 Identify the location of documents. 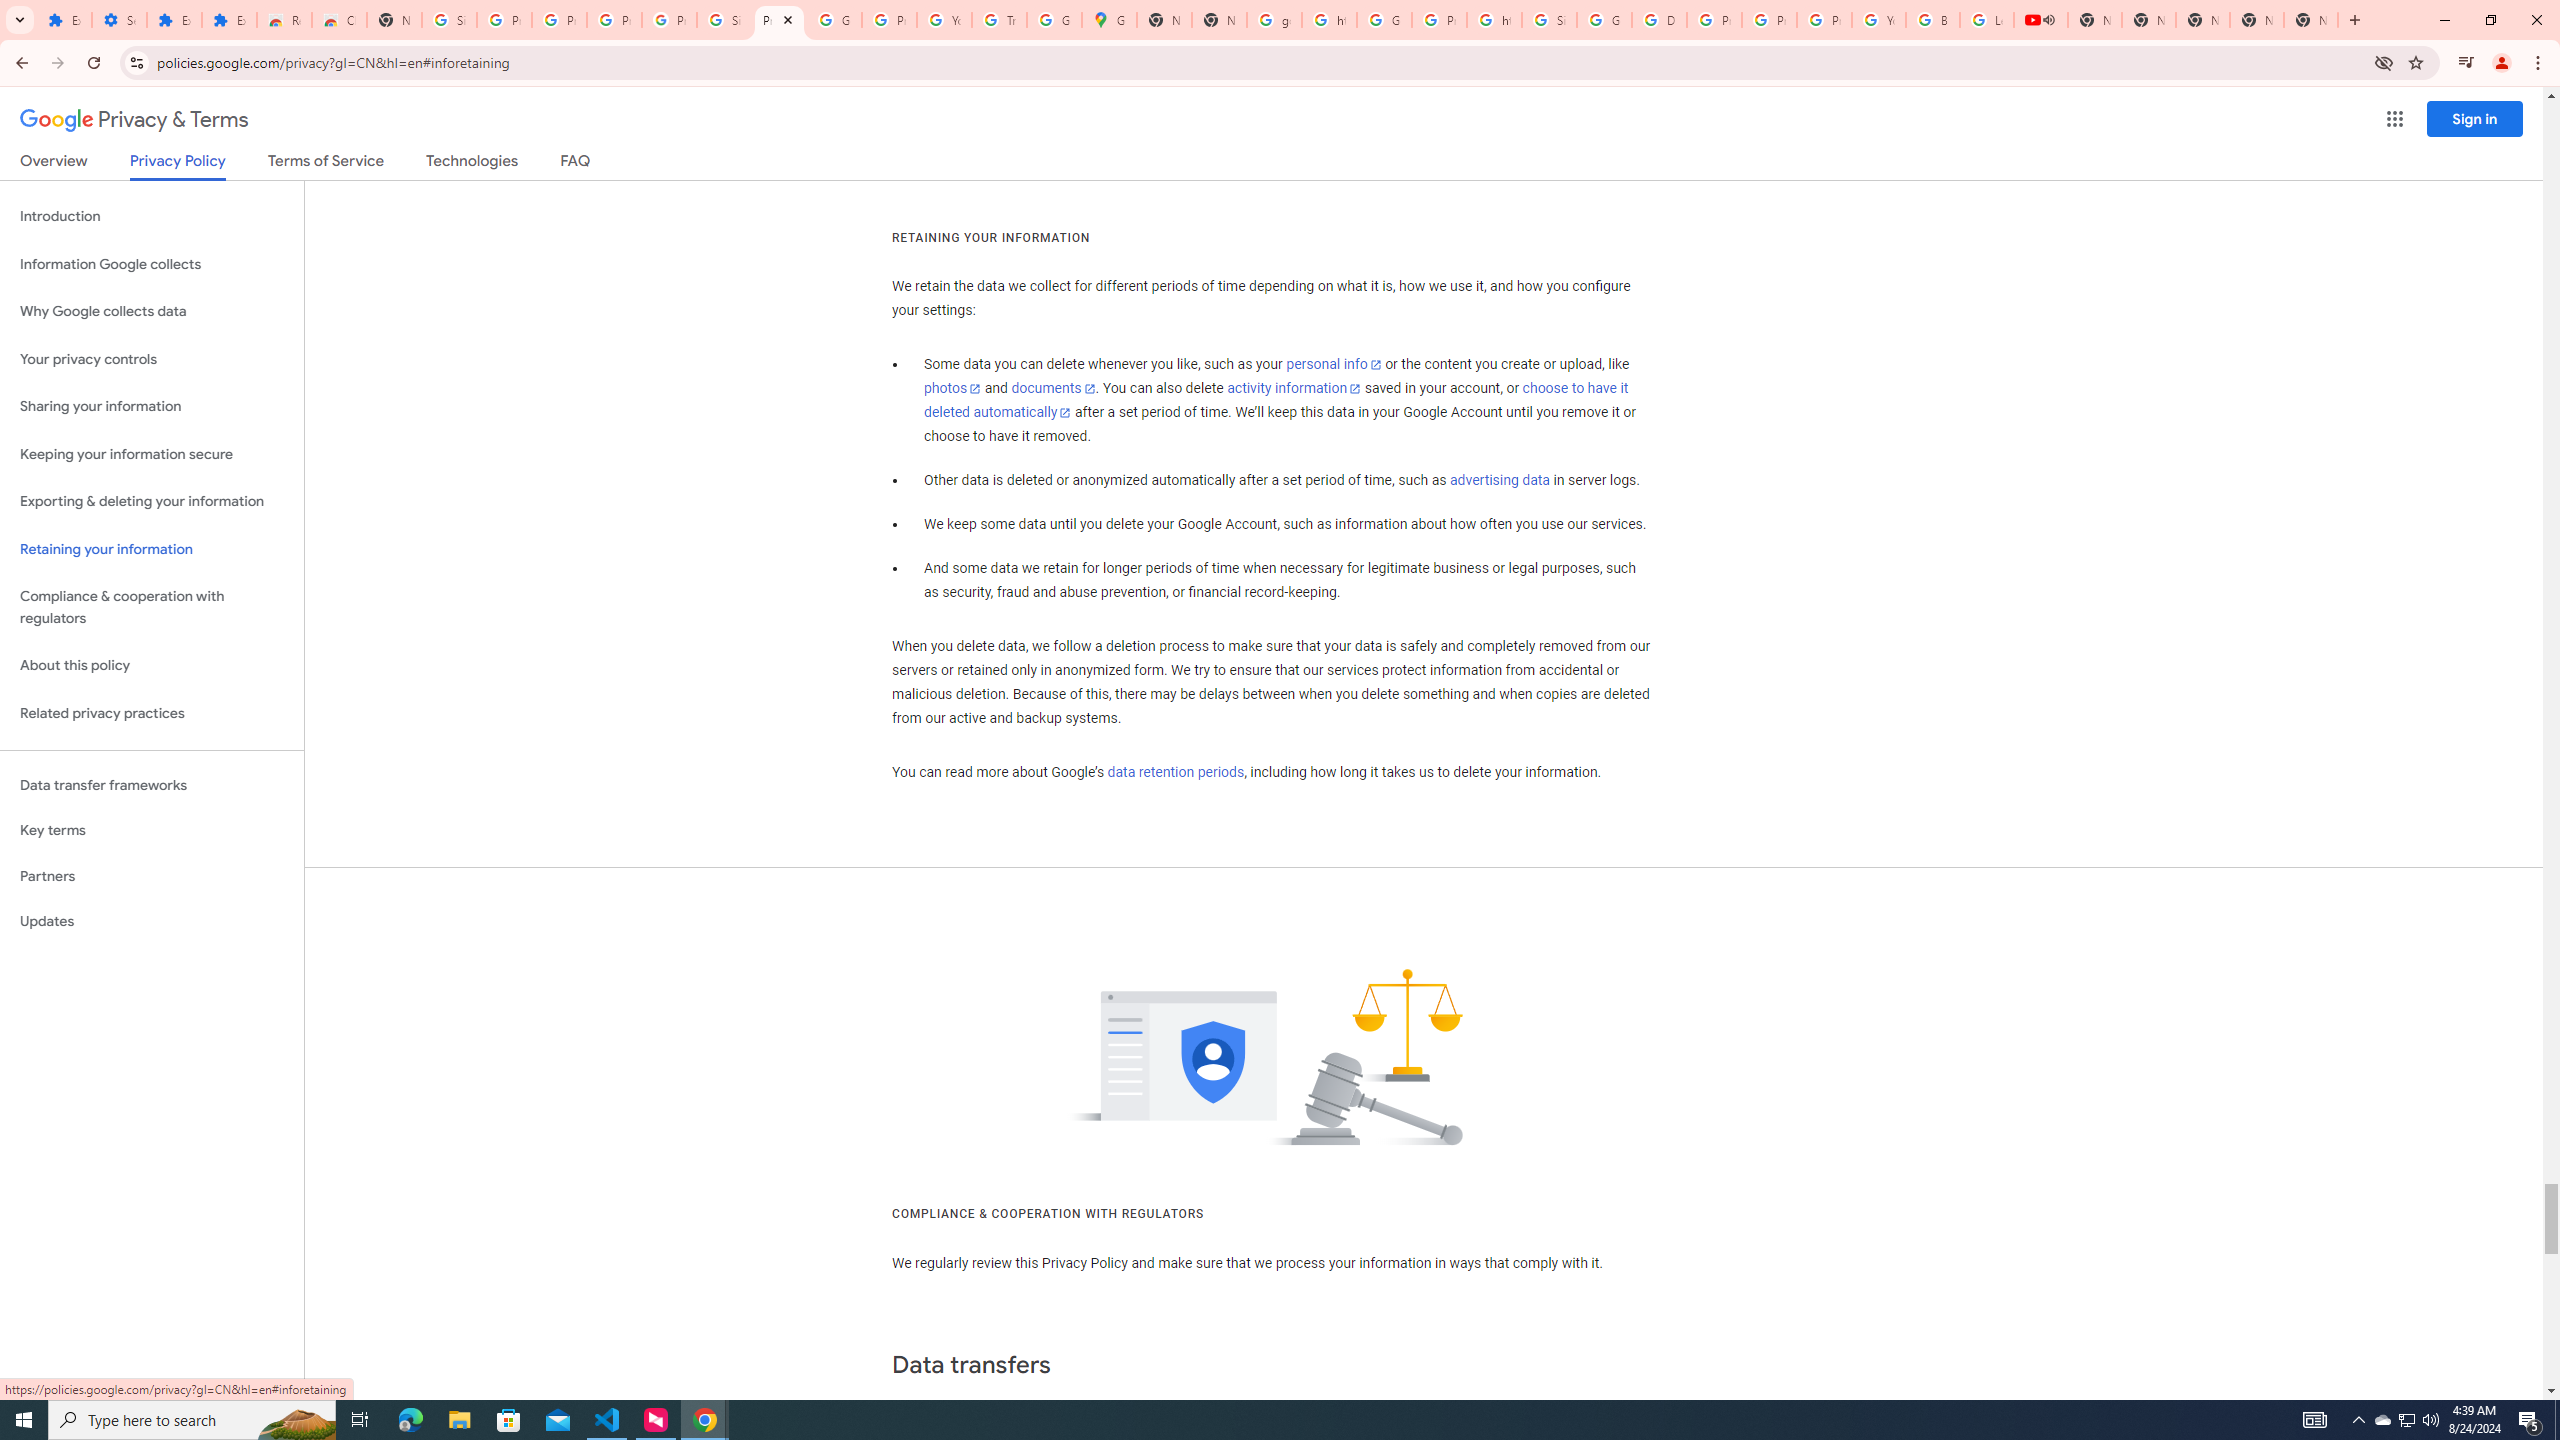
(1053, 388).